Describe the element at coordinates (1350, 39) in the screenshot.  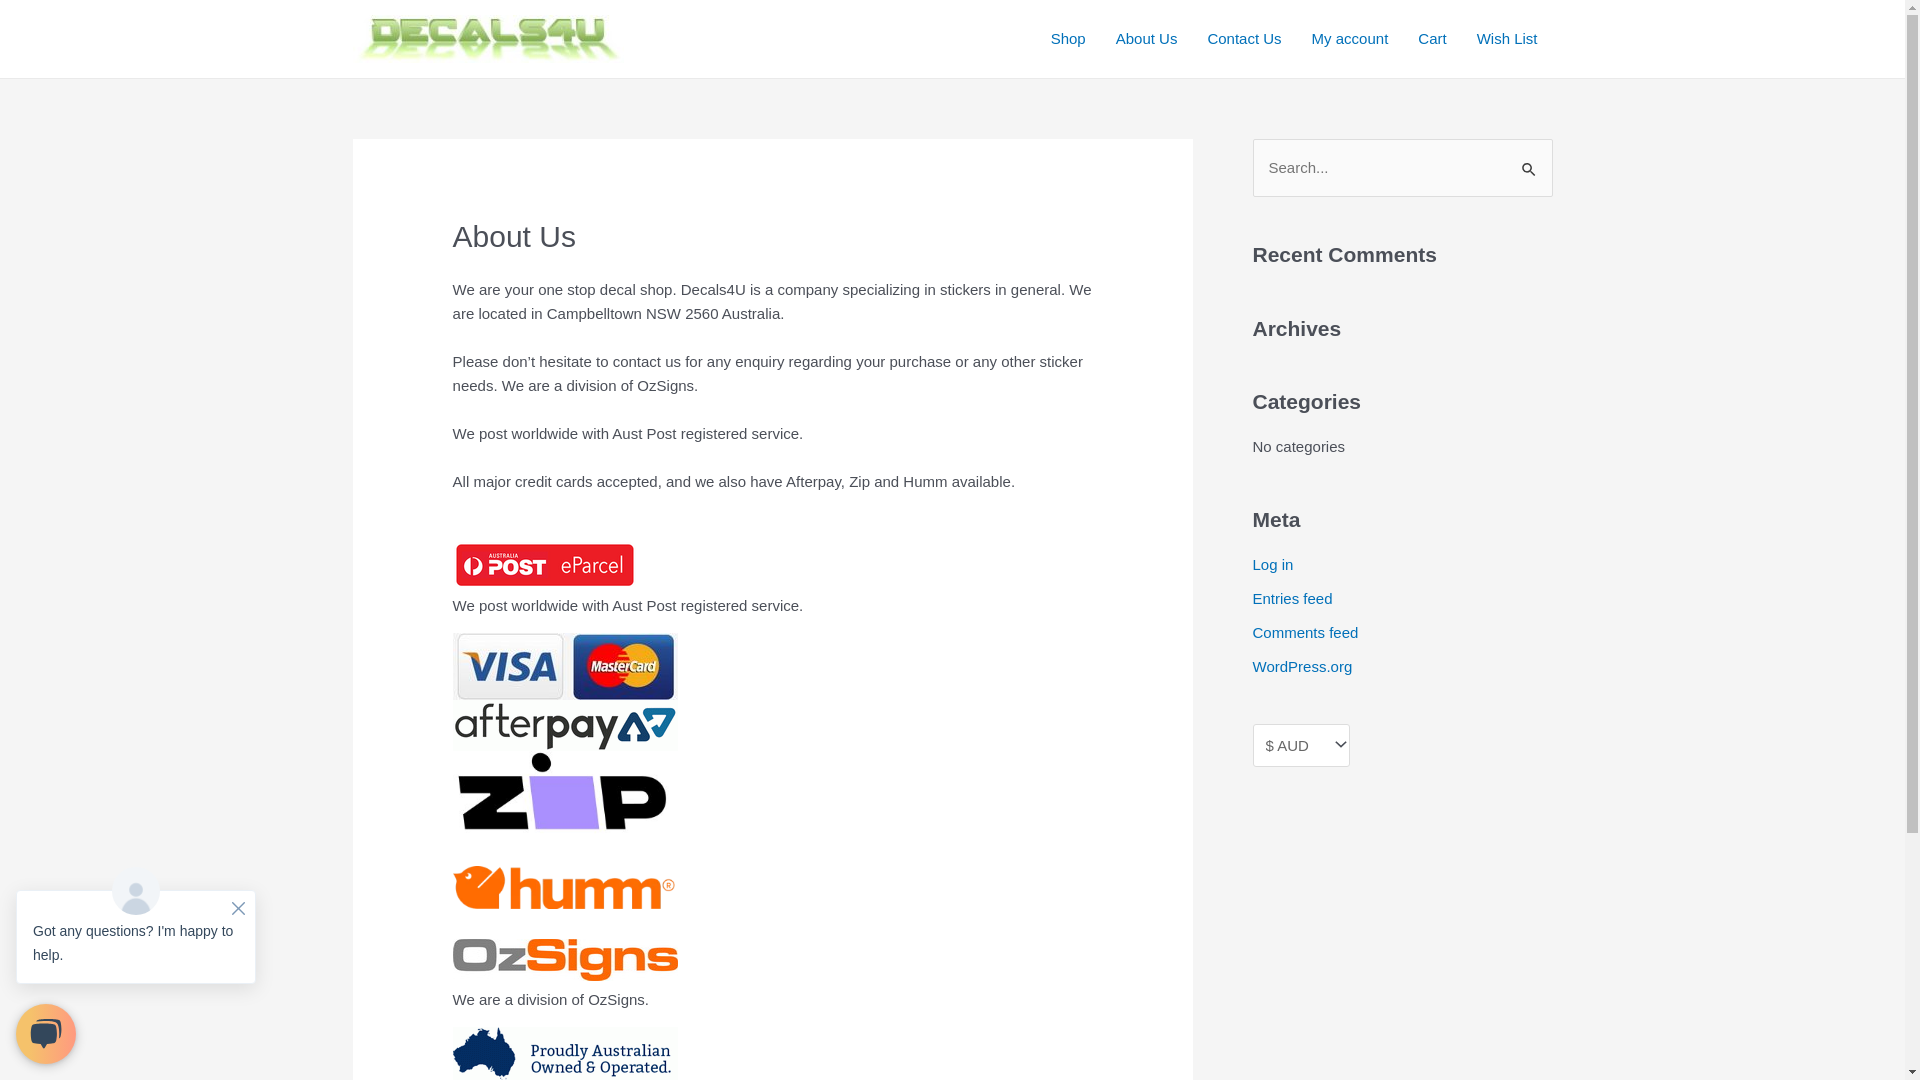
I see `My account` at that location.